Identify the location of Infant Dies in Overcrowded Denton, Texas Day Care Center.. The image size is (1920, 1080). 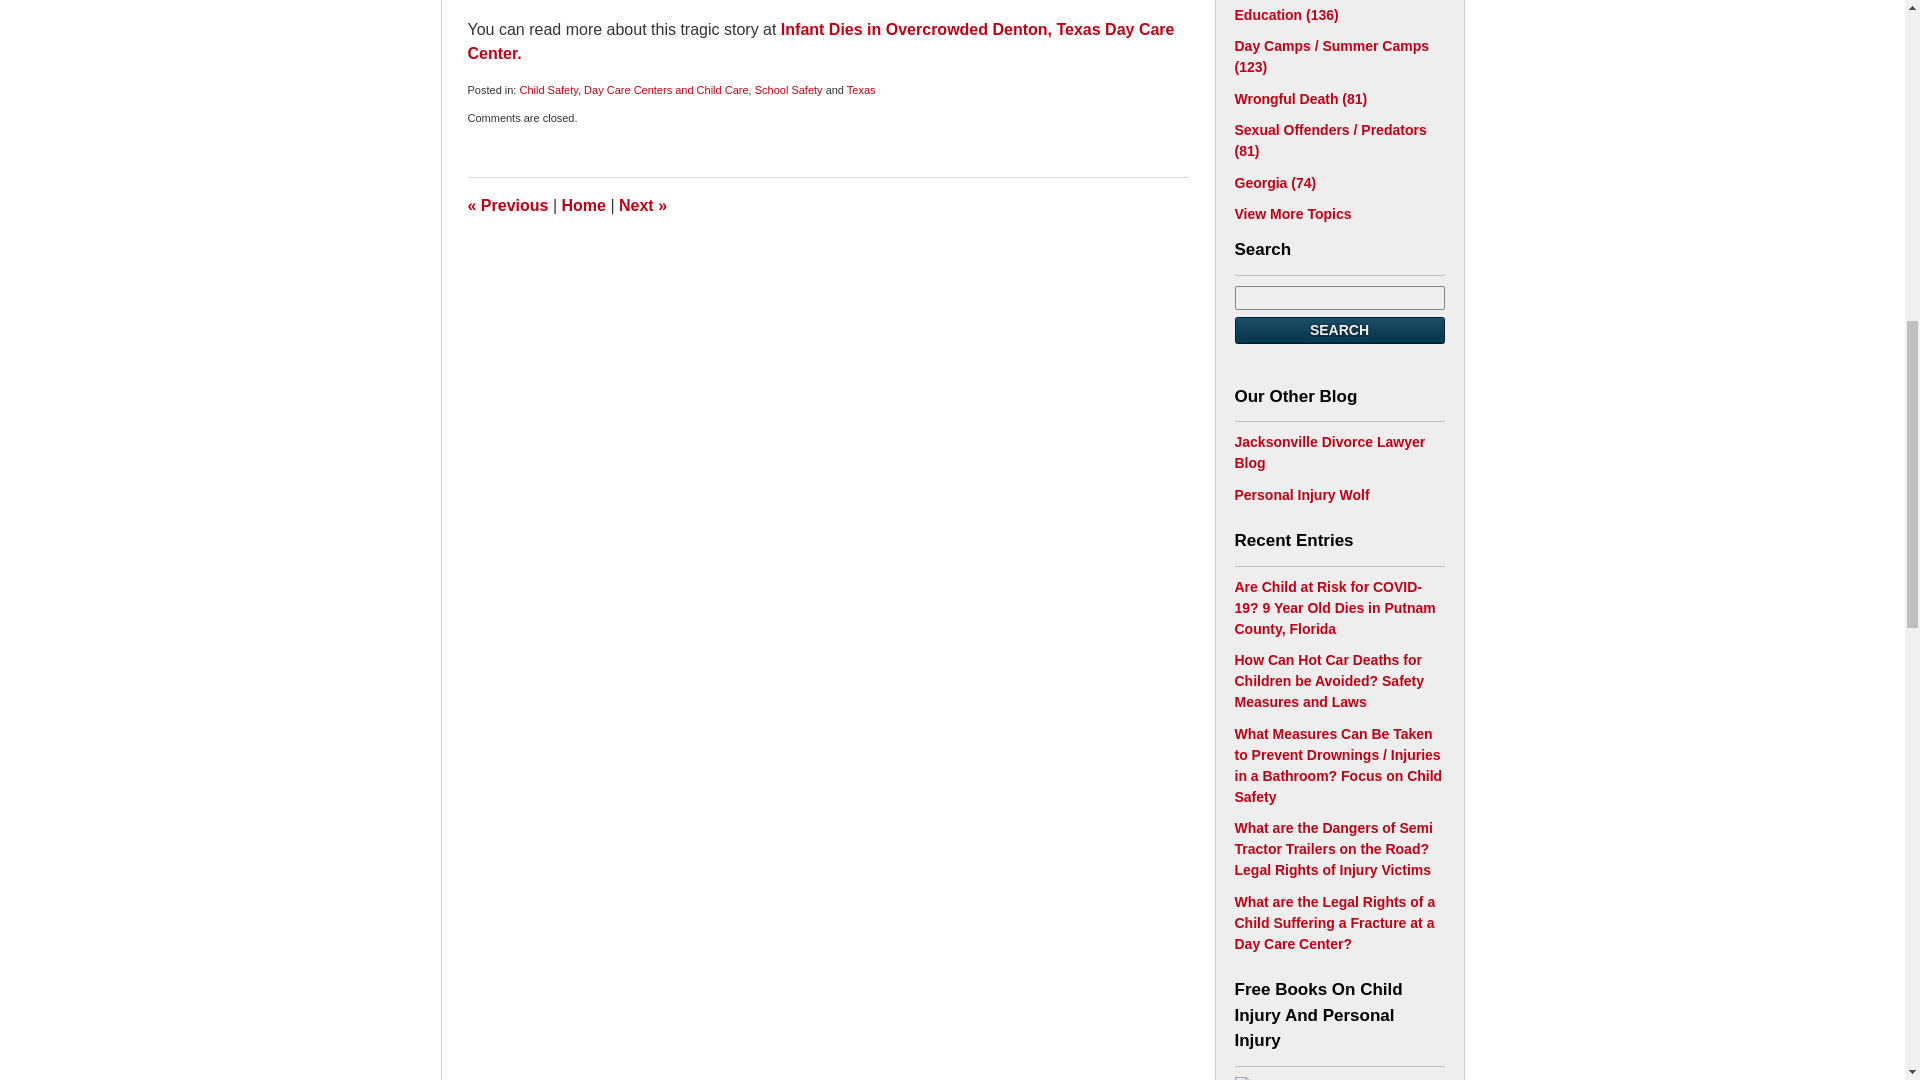
(822, 40).